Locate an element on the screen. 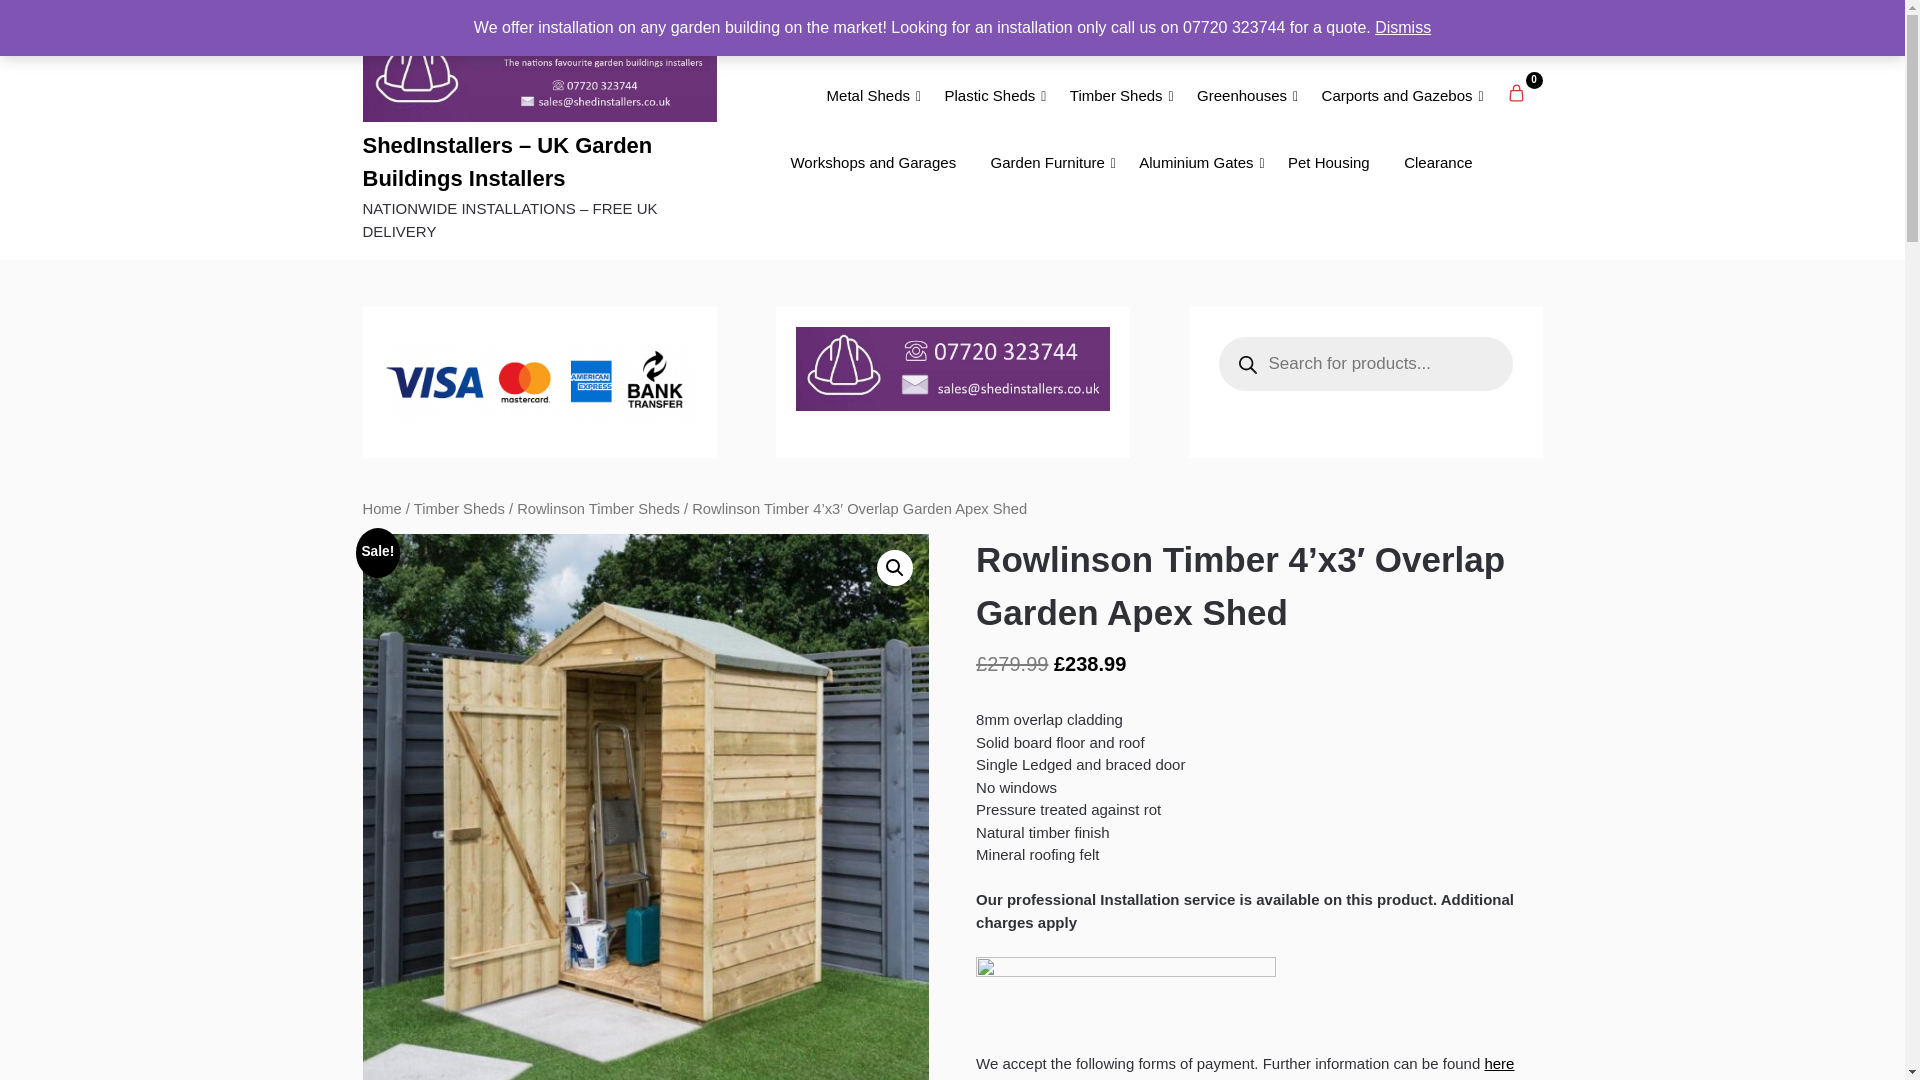 This screenshot has width=1920, height=1080. Metal Sheds is located at coordinates (868, 96).